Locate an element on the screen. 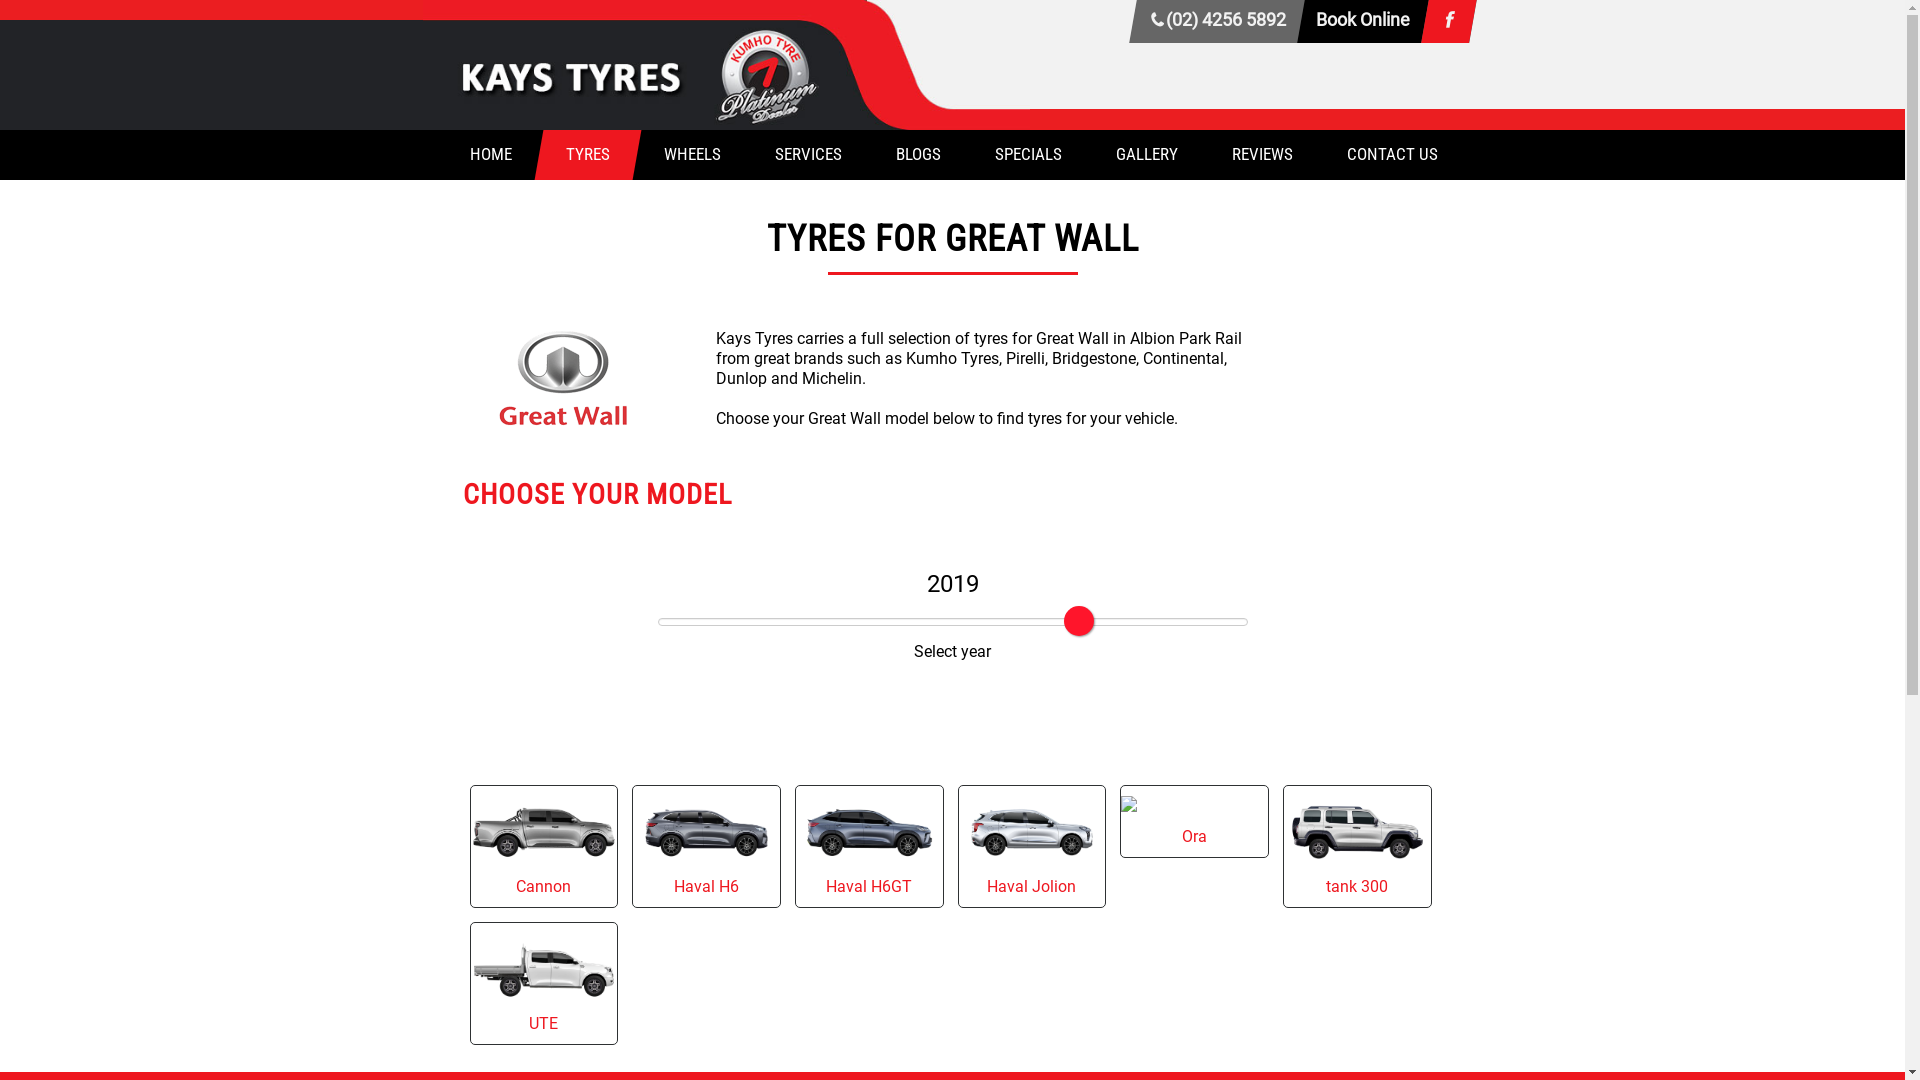 Image resolution: width=1920 pixels, height=1080 pixels. tank 300 is located at coordinates (1358, 846).